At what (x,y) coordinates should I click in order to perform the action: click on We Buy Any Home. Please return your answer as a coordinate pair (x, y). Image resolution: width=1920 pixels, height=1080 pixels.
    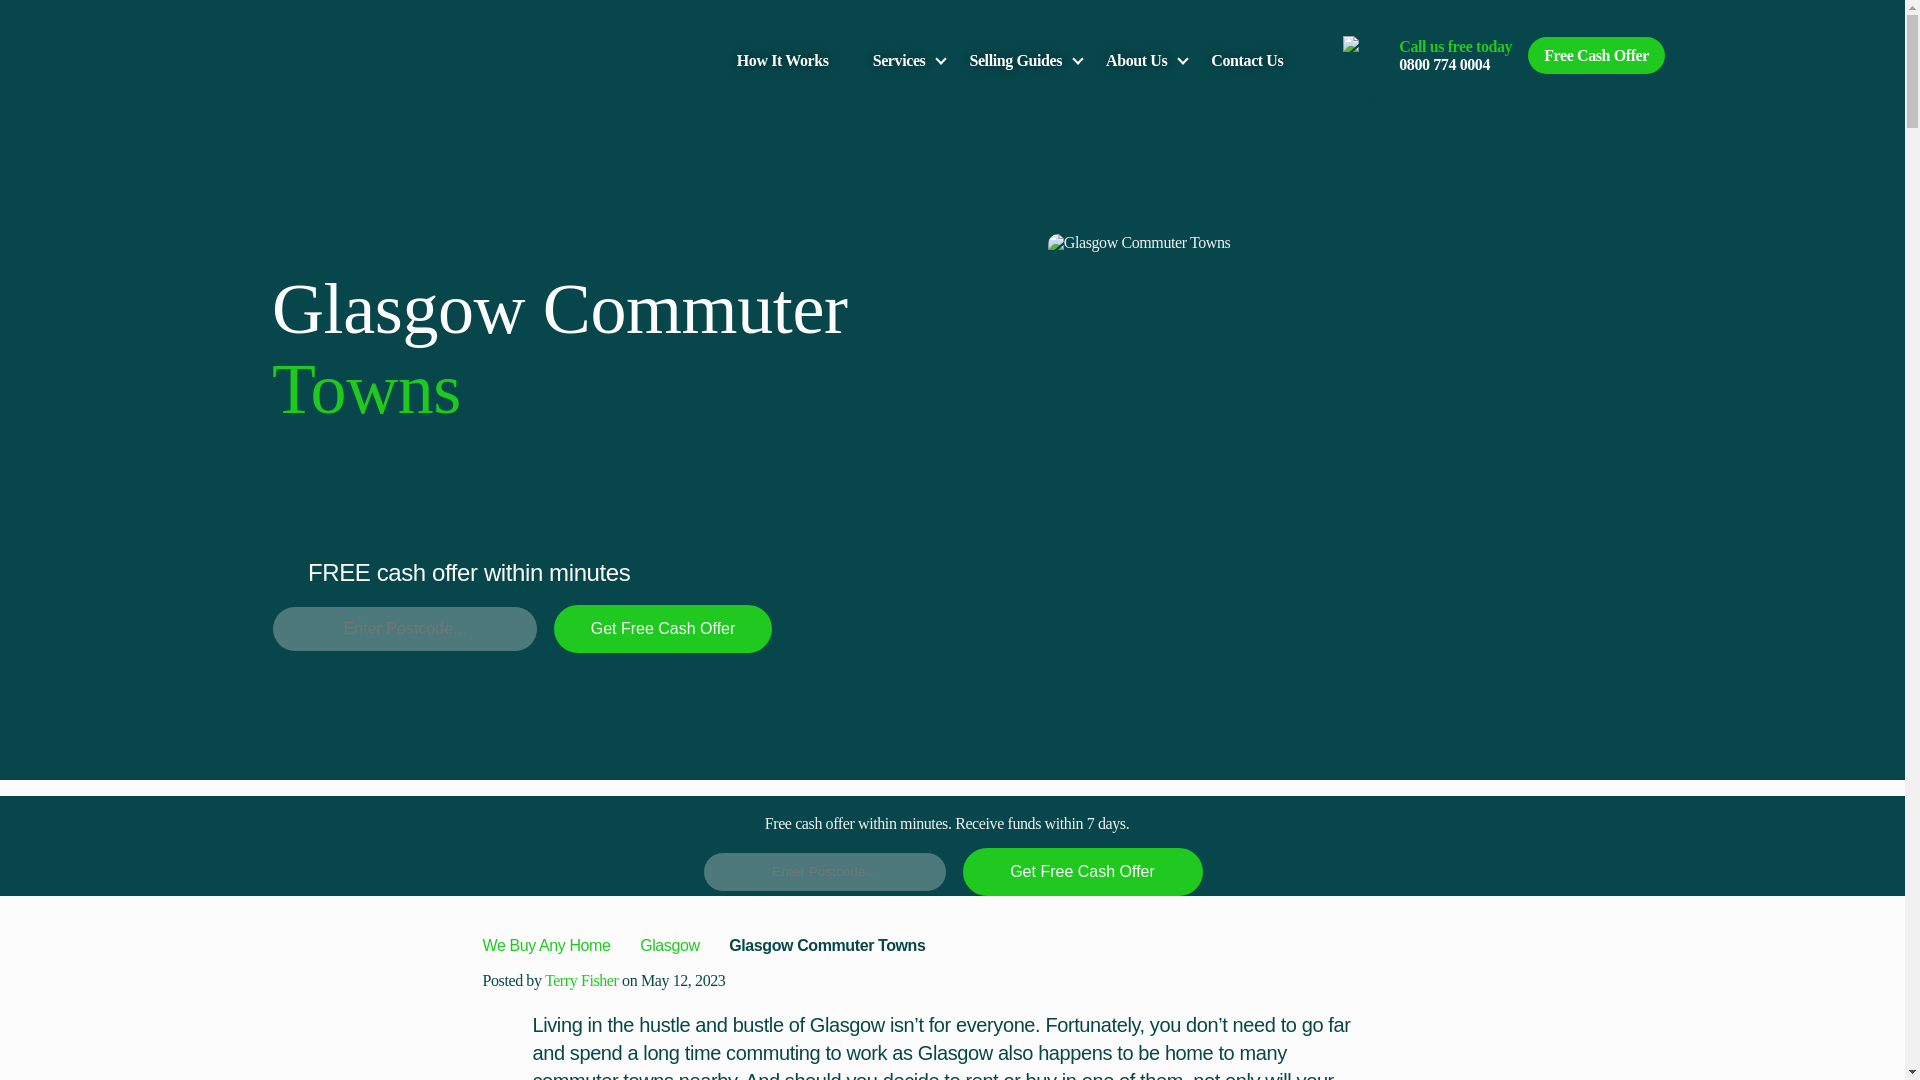
    Looking at the image, I should click on (546, 945).